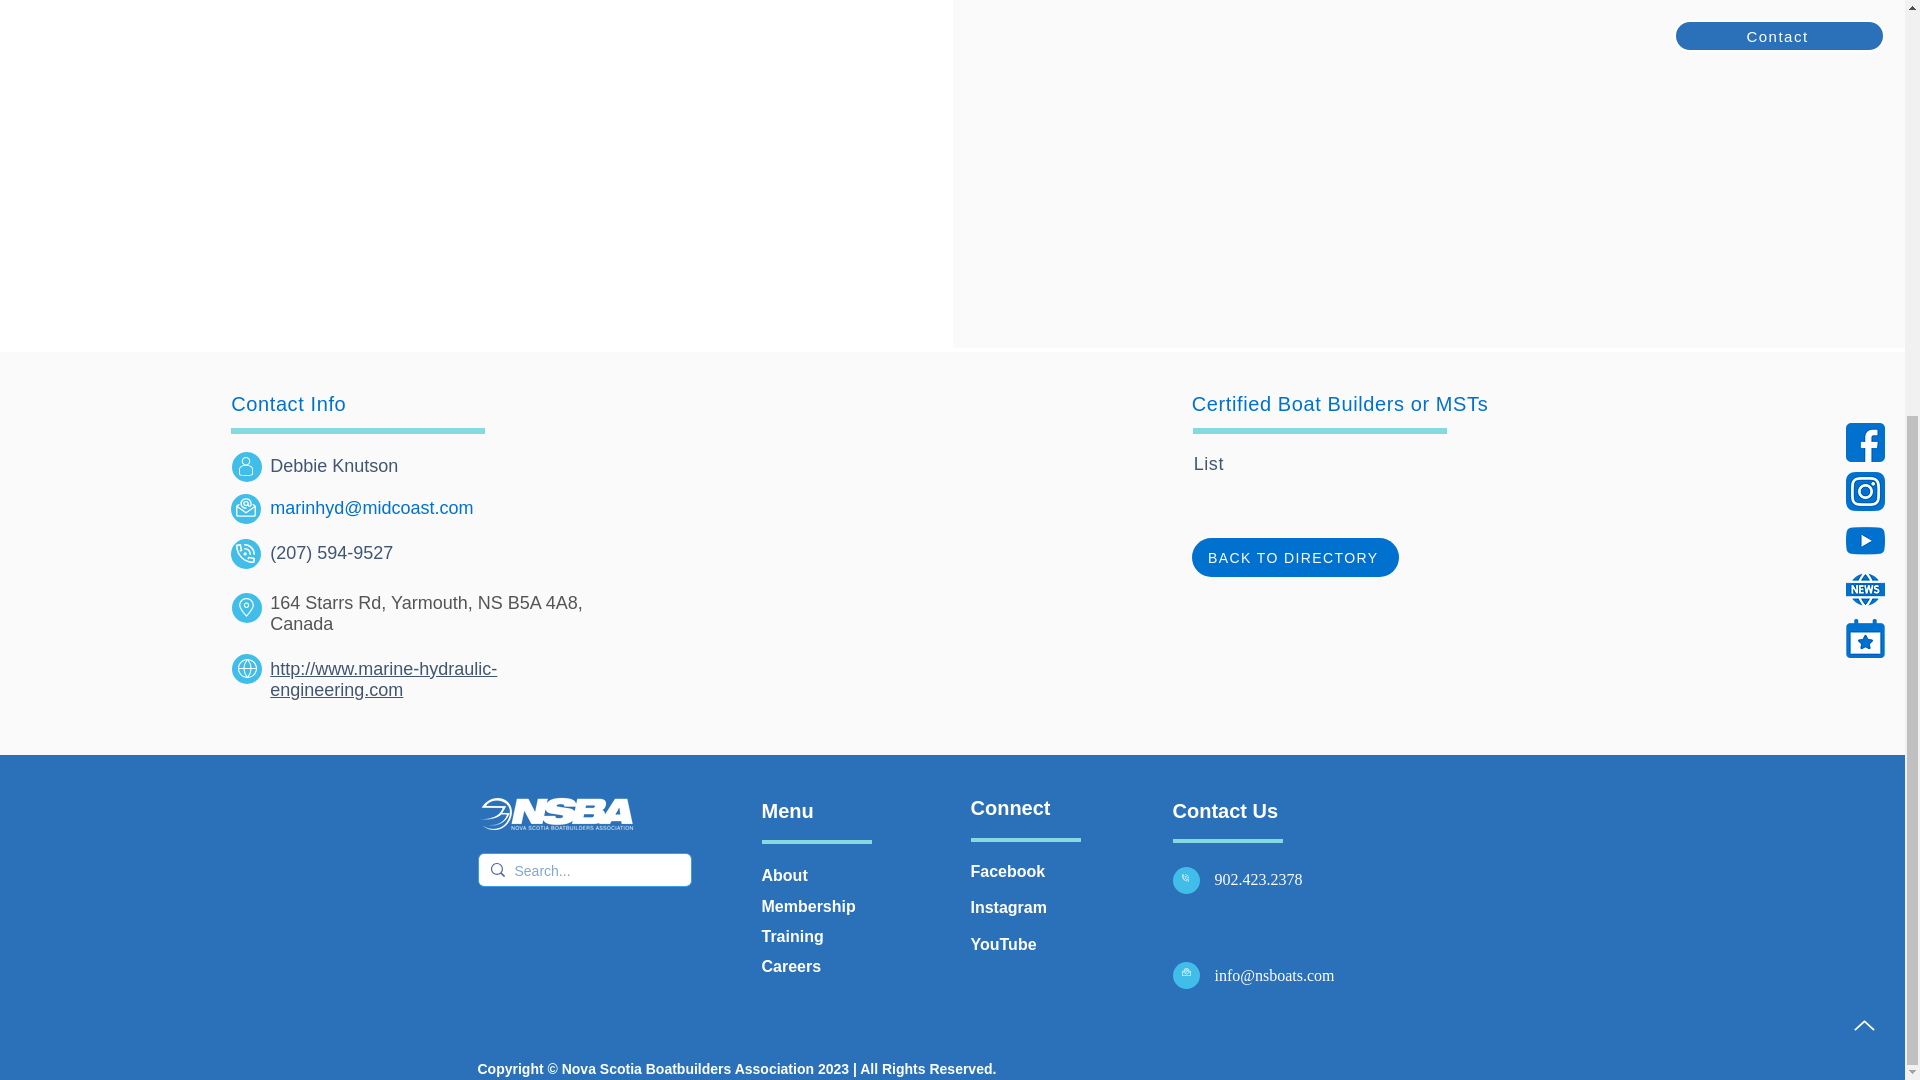 The height and width of the screenshot is (1080, 1920). I want to click on About, so click(785, 876).